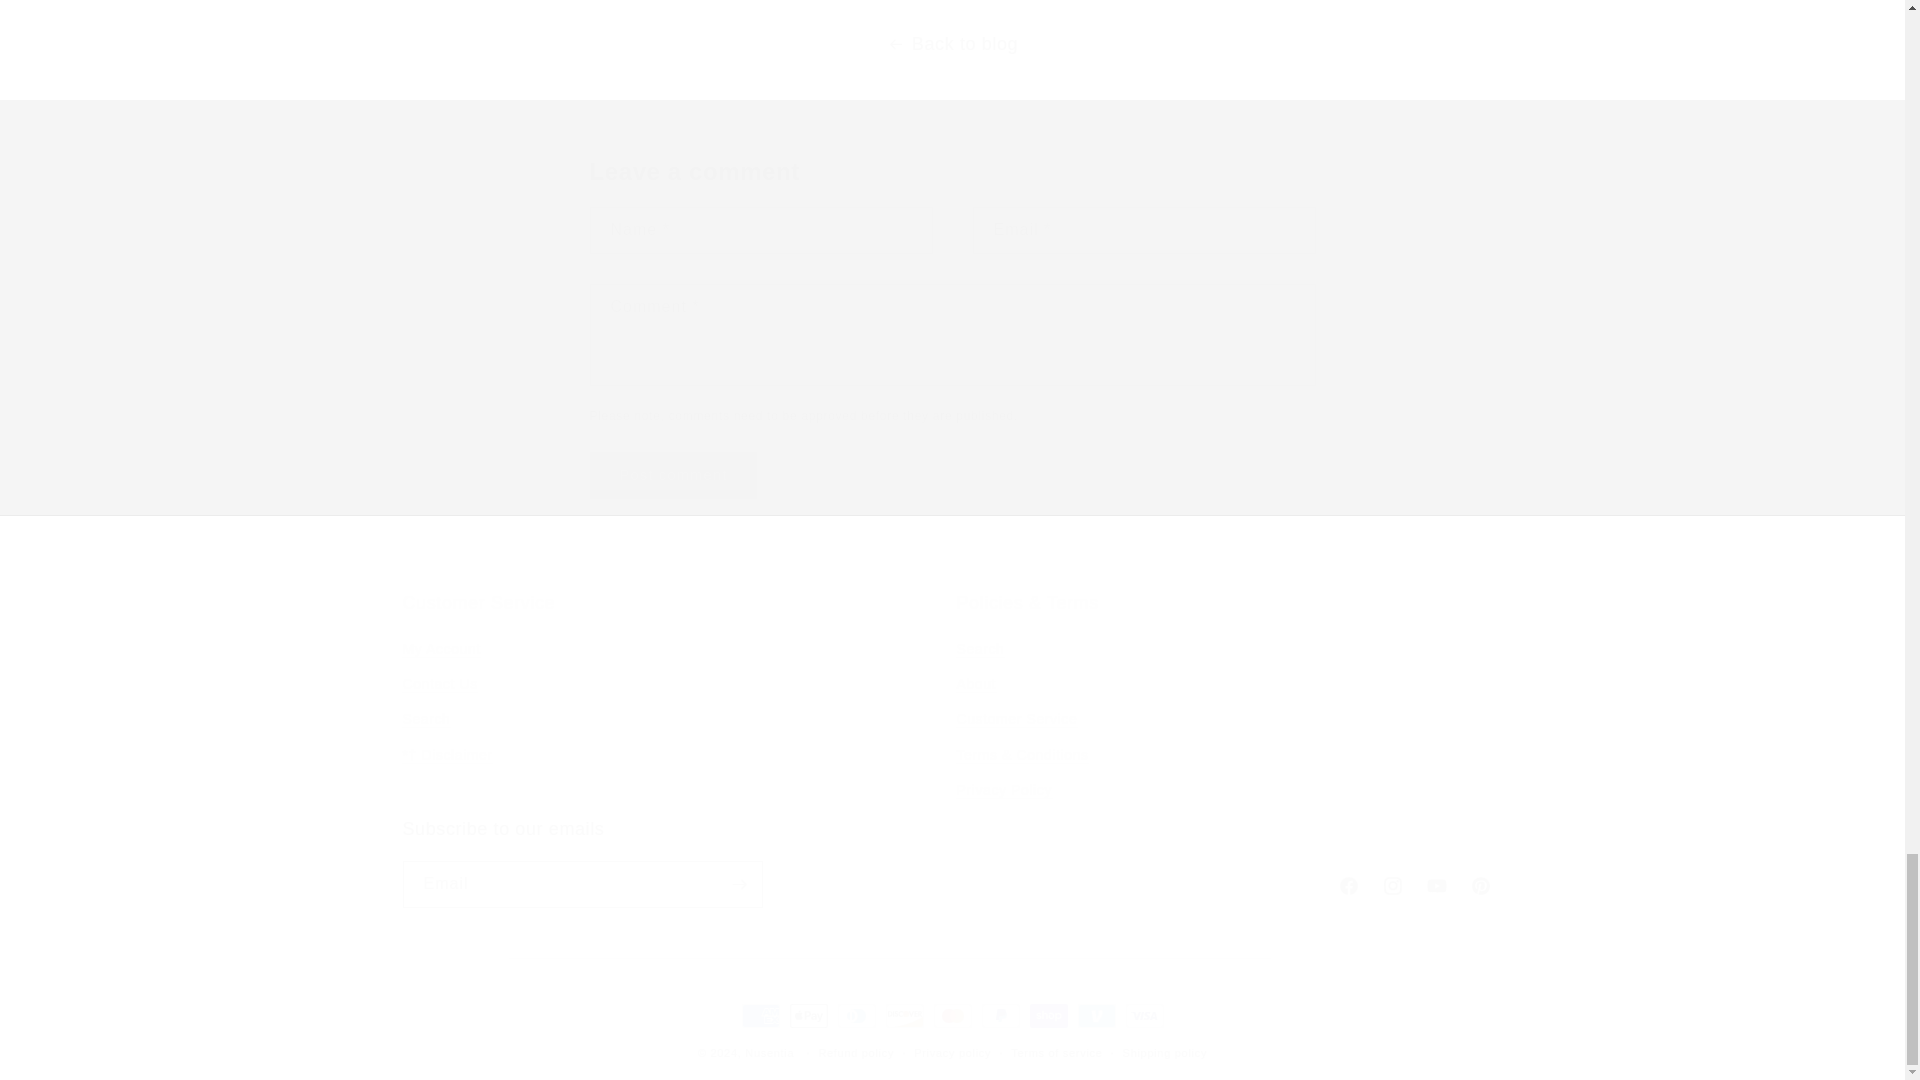 This screenshot has width=1920, height=1080. Describe the element at coordinates (674, 475) in the screenshot. I see `Post comment` at that location.